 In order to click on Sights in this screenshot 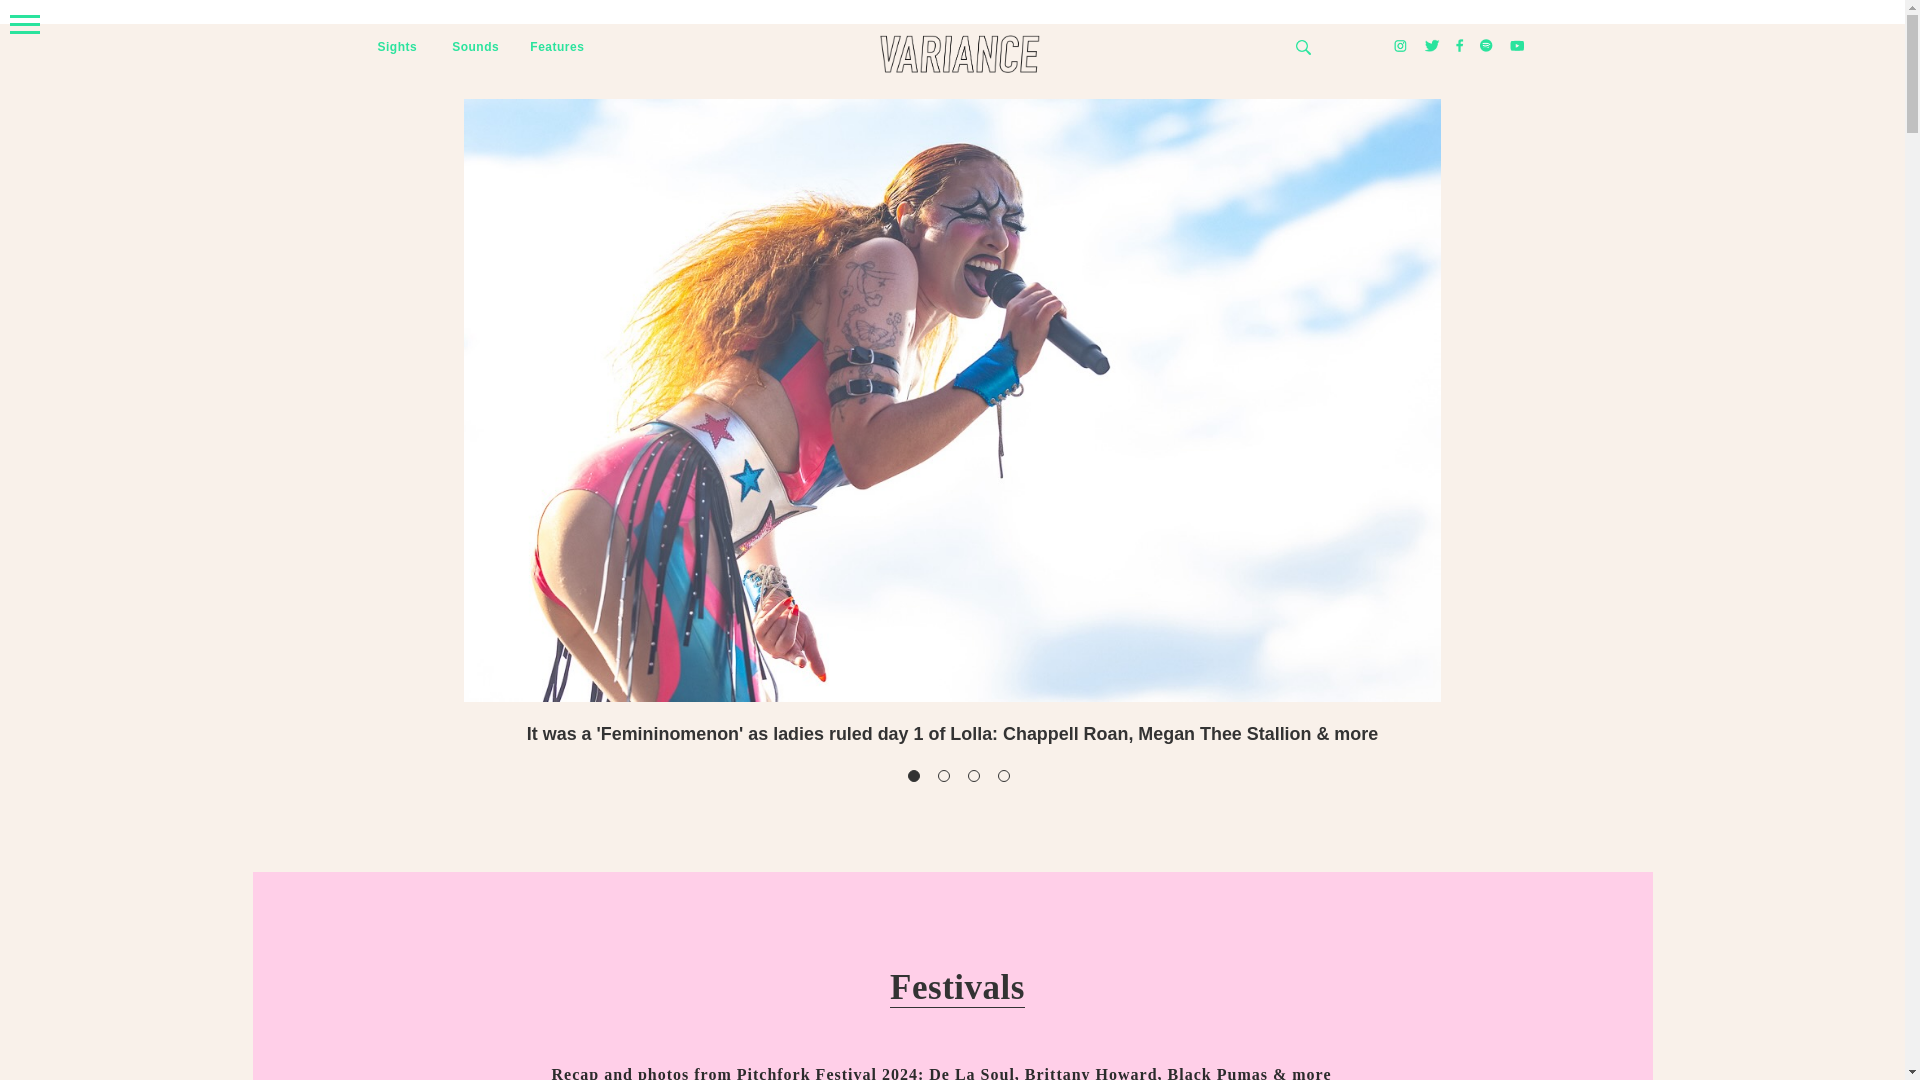, I will do `click(398, 48)`.